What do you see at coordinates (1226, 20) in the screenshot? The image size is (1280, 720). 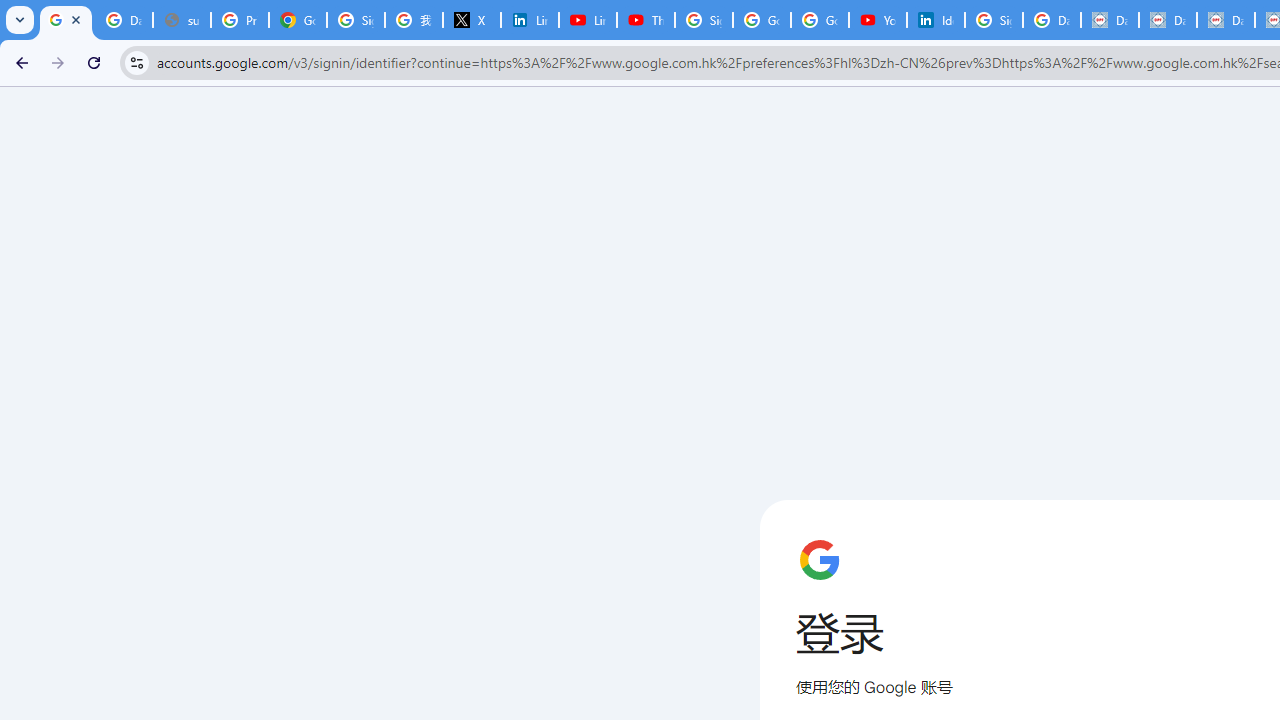 I see `Data Privacy Framework` at bounding box center [1226, 20].